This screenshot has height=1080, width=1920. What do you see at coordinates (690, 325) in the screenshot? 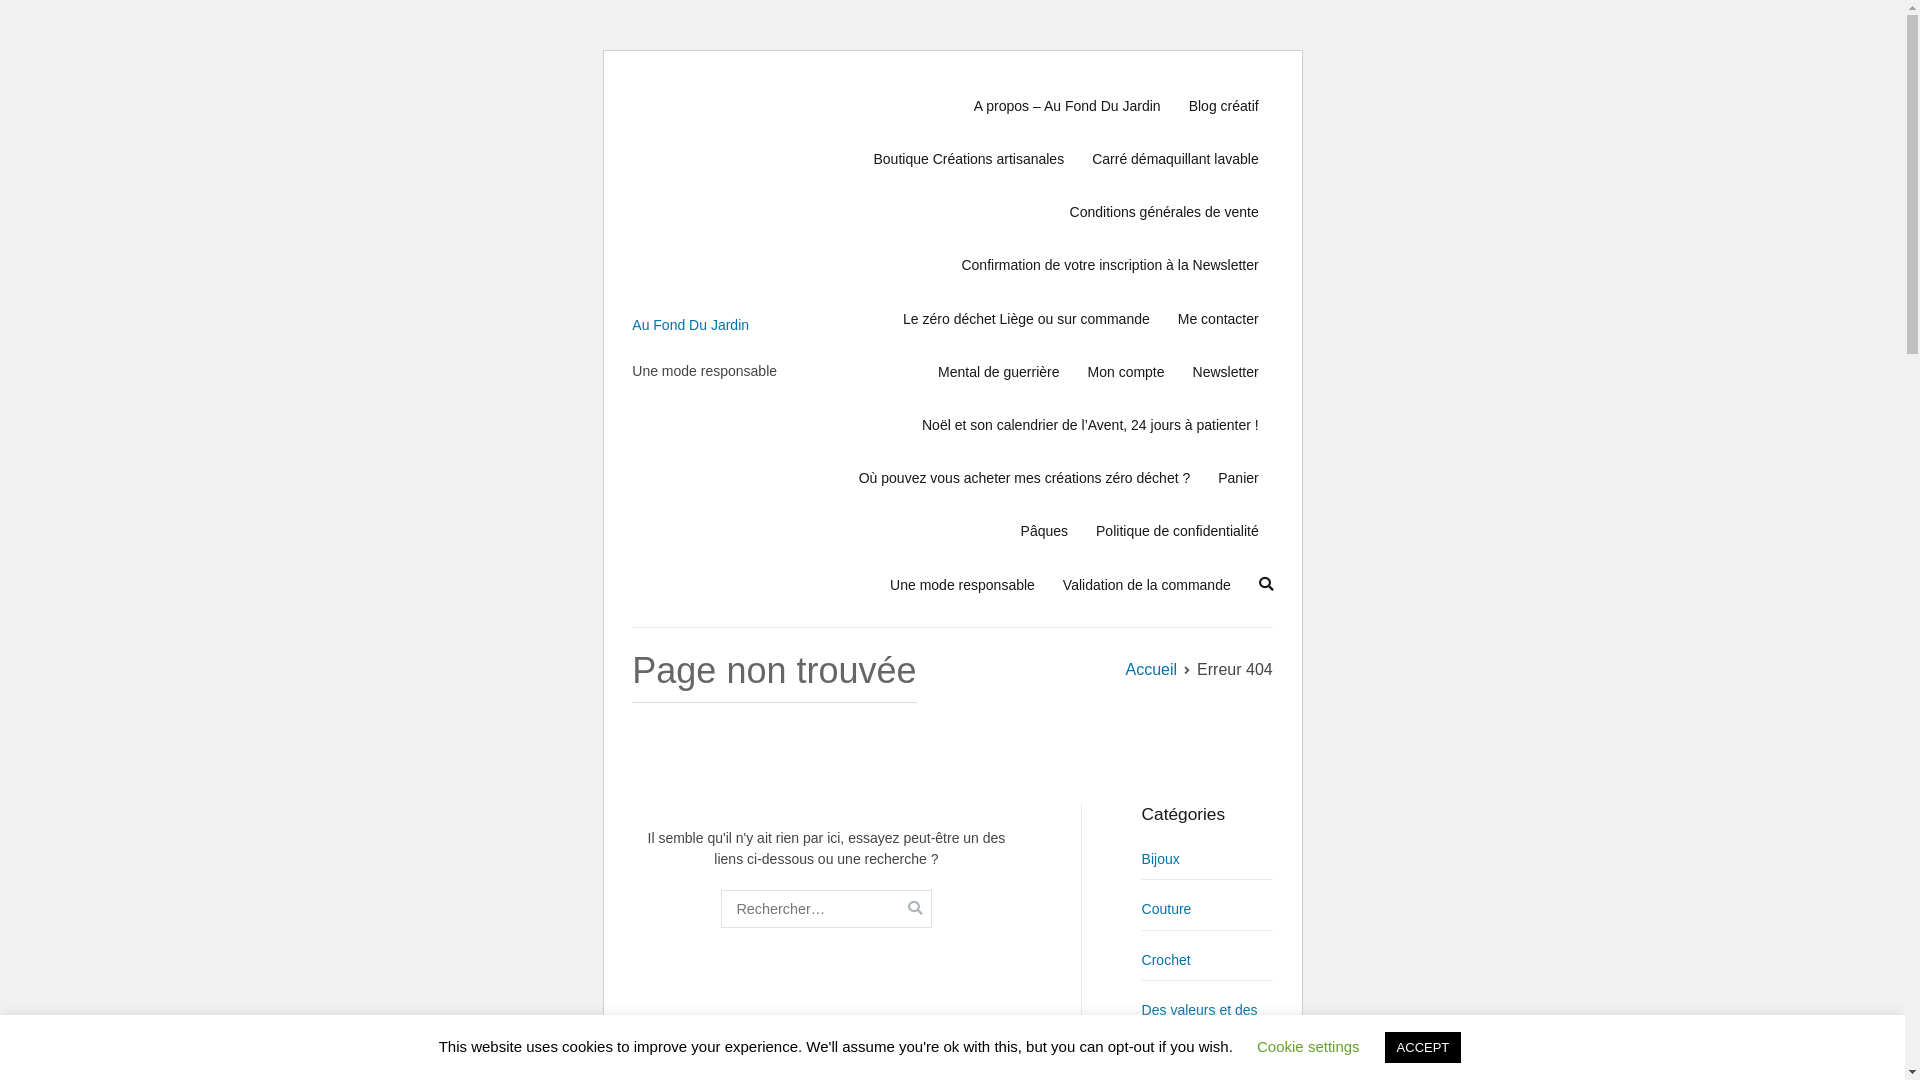
I see `Au Fond Du Jardin` at bounding box center [690, 325].